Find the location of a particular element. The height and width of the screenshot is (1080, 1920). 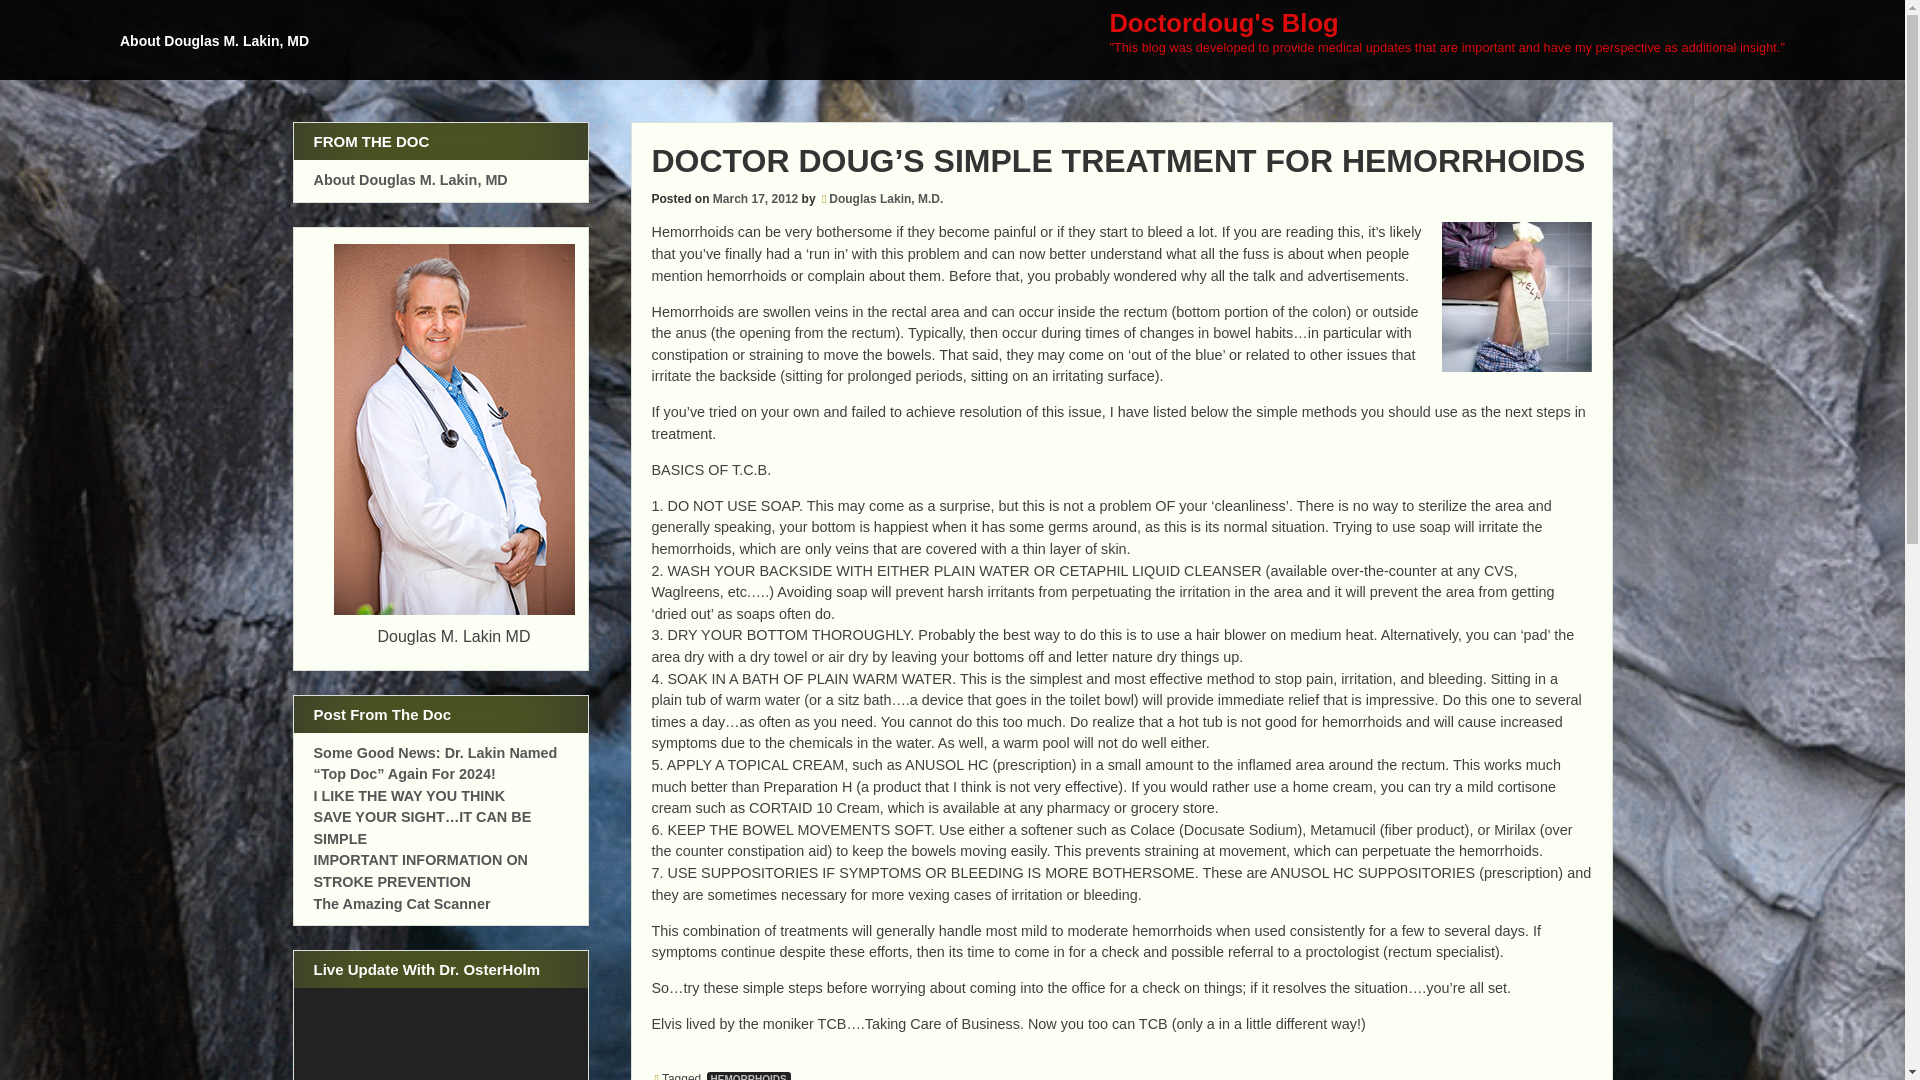

About Douglas M. Lakin, MD is located at coordinates (411, 179).